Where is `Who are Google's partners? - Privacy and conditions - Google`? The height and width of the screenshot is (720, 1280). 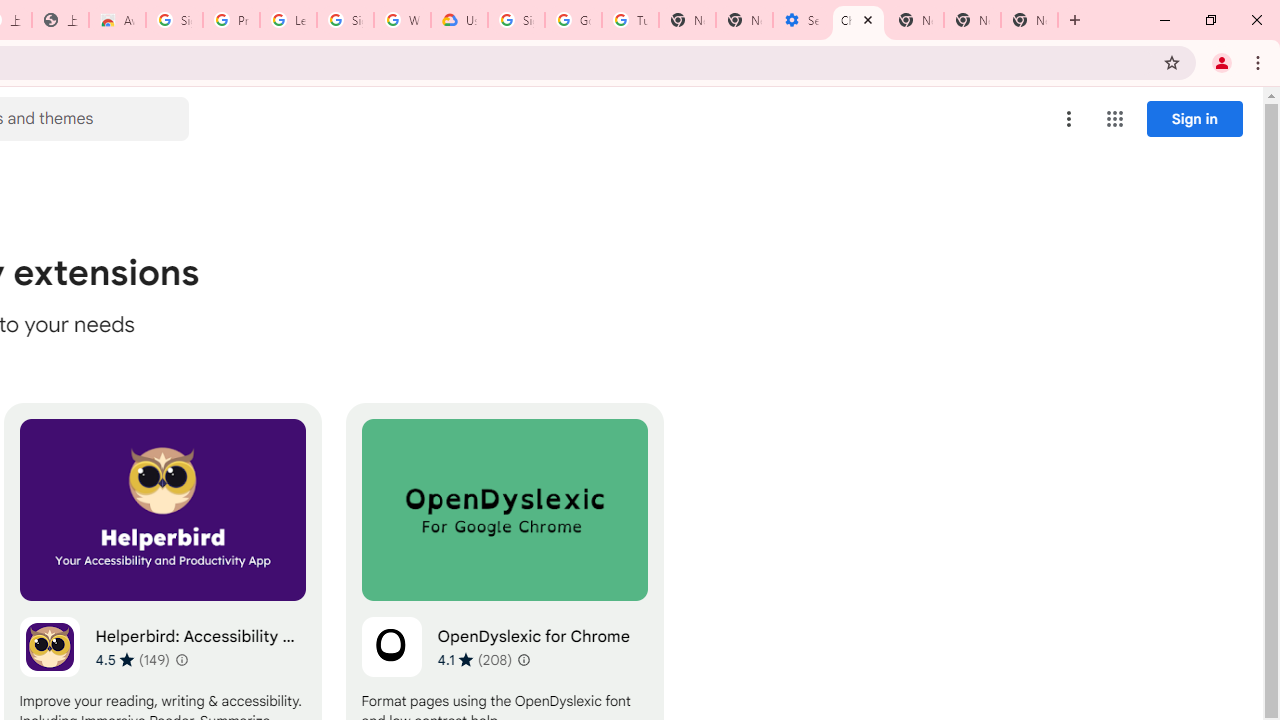 Who are Google's partners? - Privacy and conditions - Google is located at coordinates (402, 20).